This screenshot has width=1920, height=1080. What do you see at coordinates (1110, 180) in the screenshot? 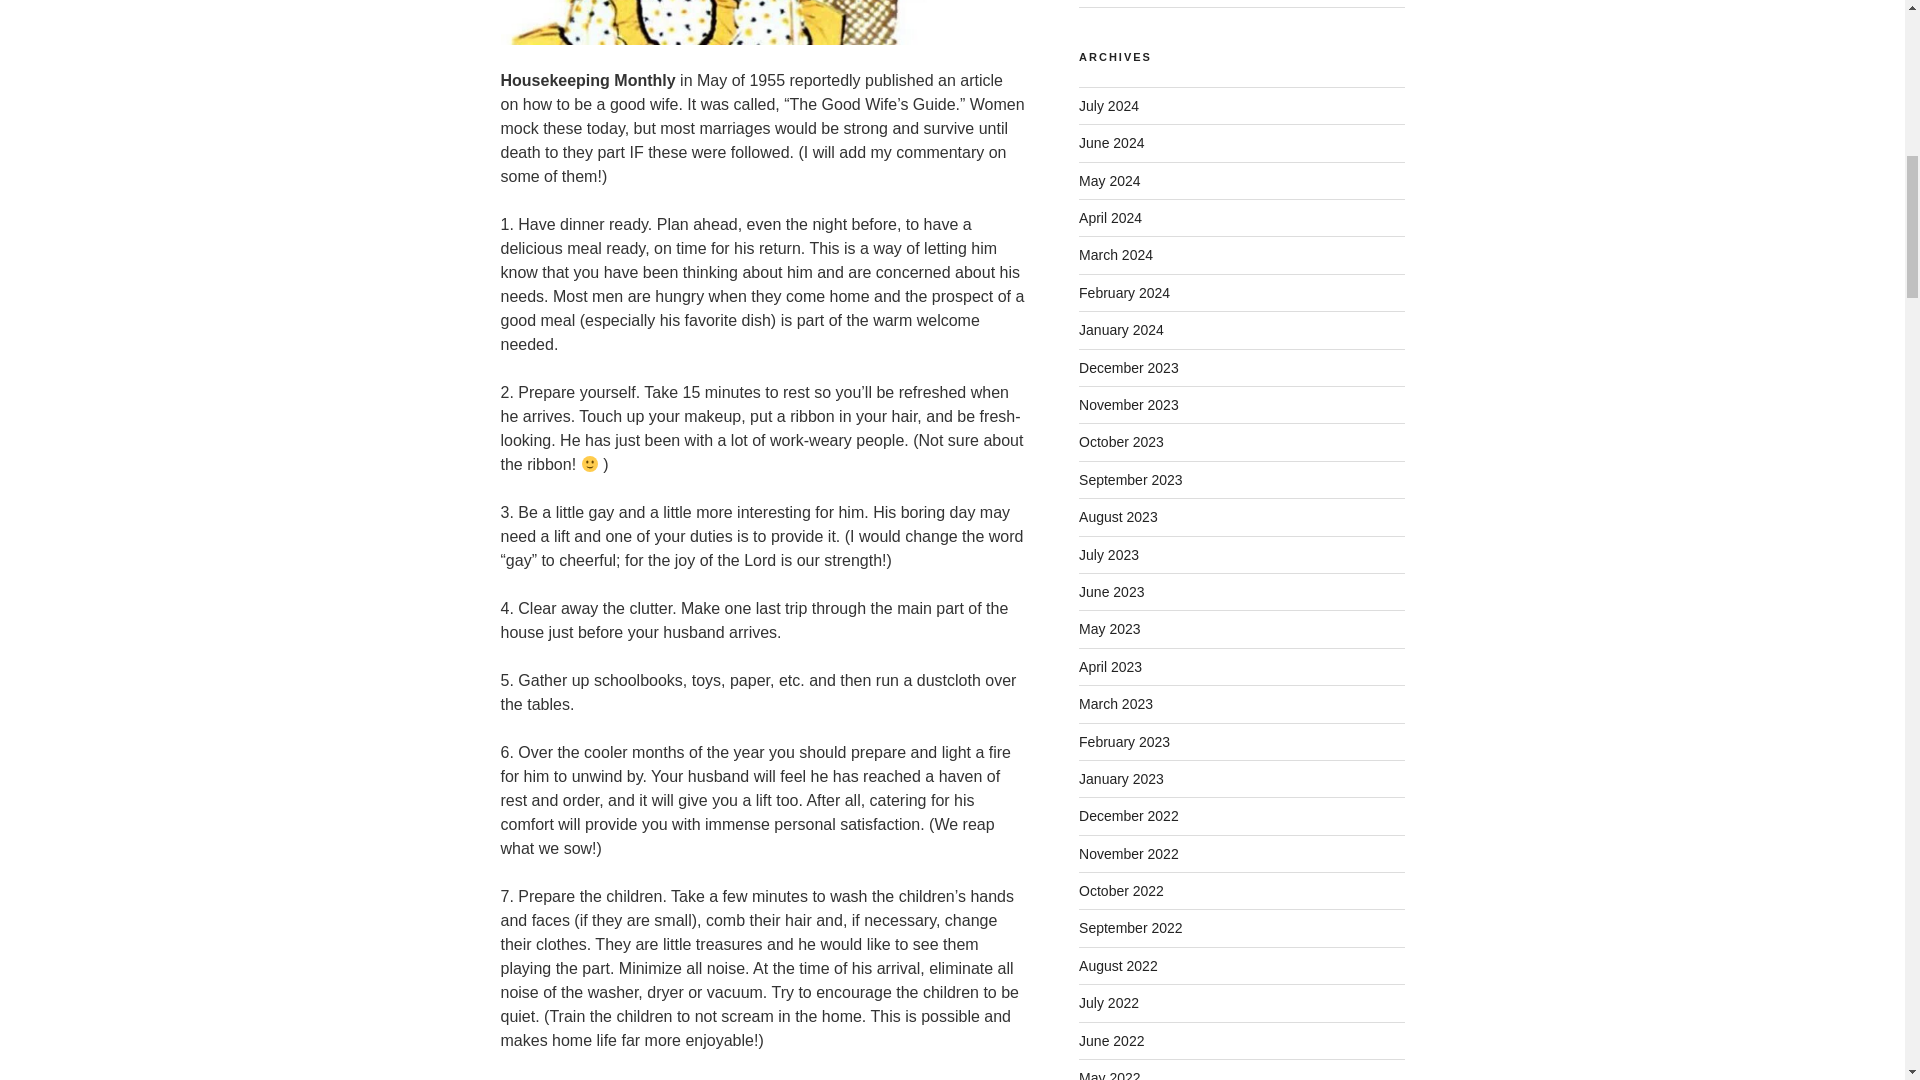
I see `May 2024` at bounding box center [1110, 180].